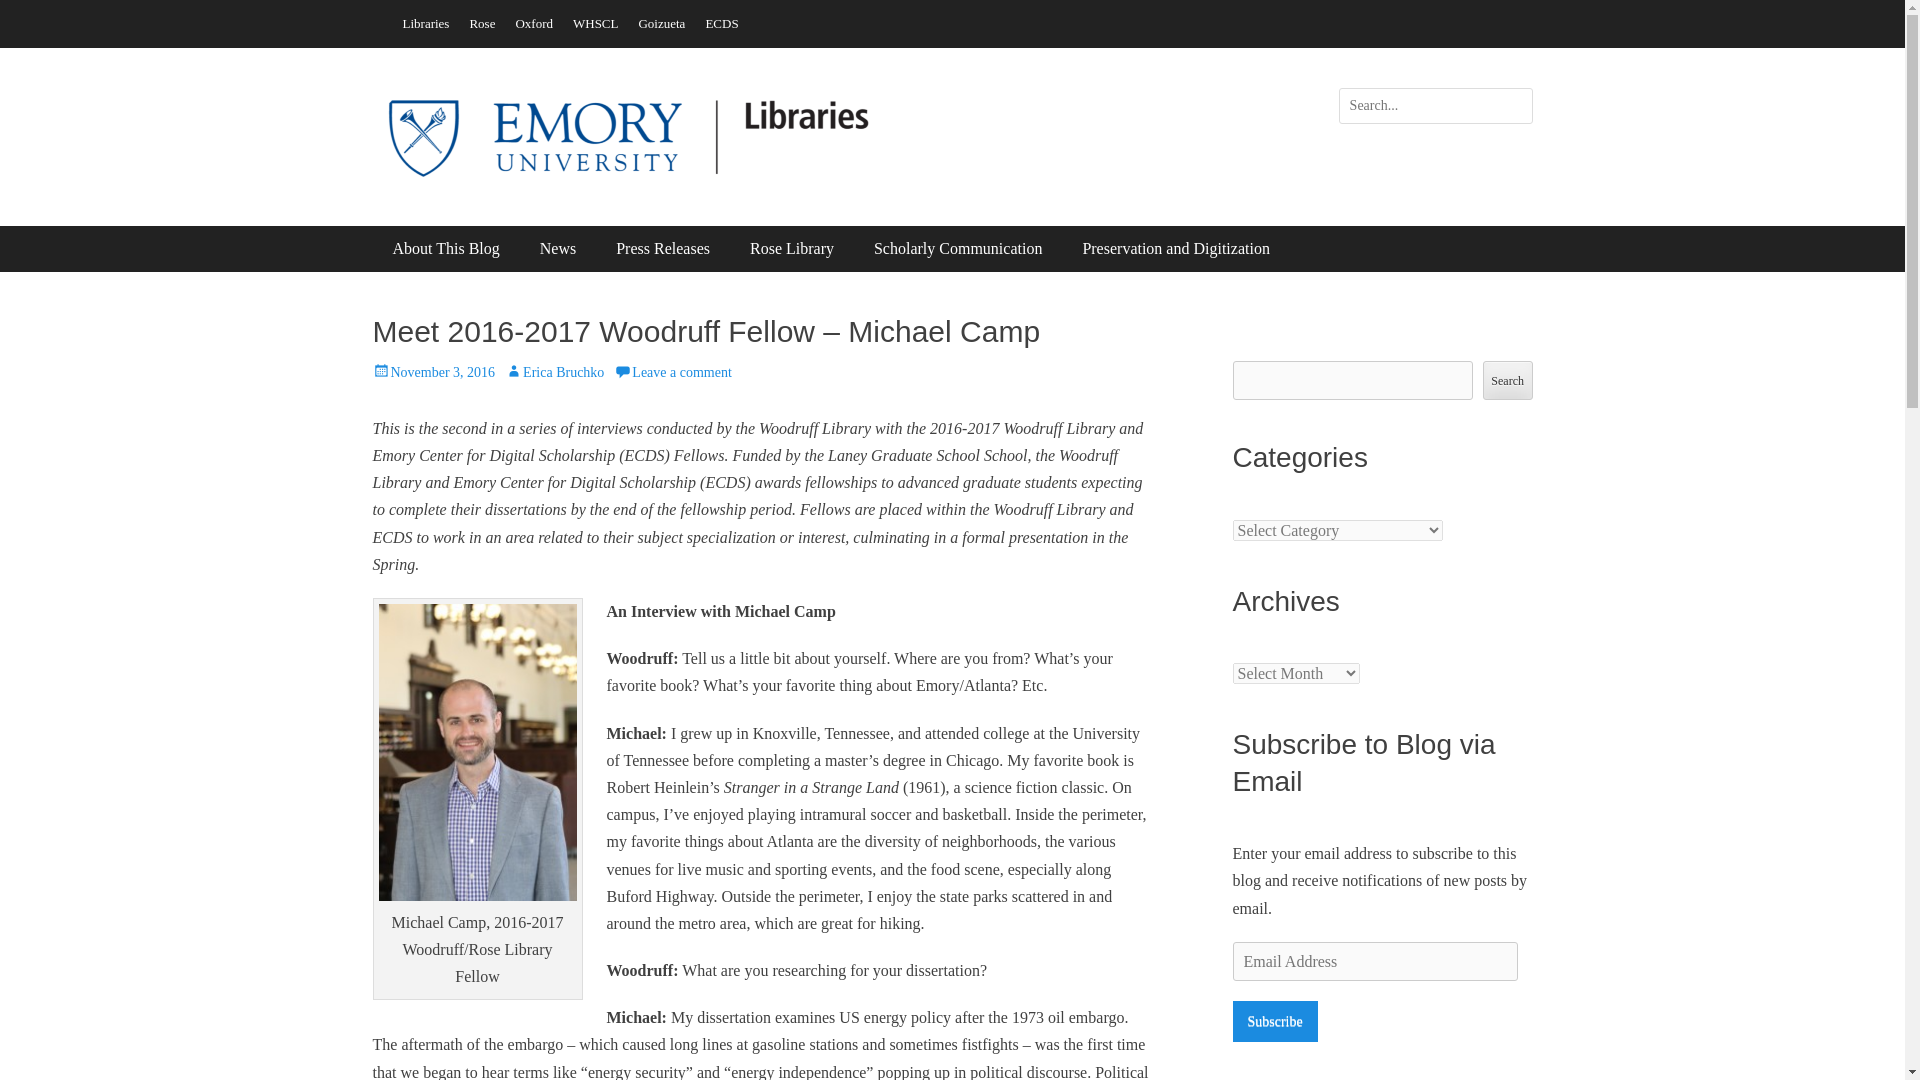 Image resolution: width=1920 pixels, height=1080 pixels. I want to click on WHSCL, so click(596, 23).